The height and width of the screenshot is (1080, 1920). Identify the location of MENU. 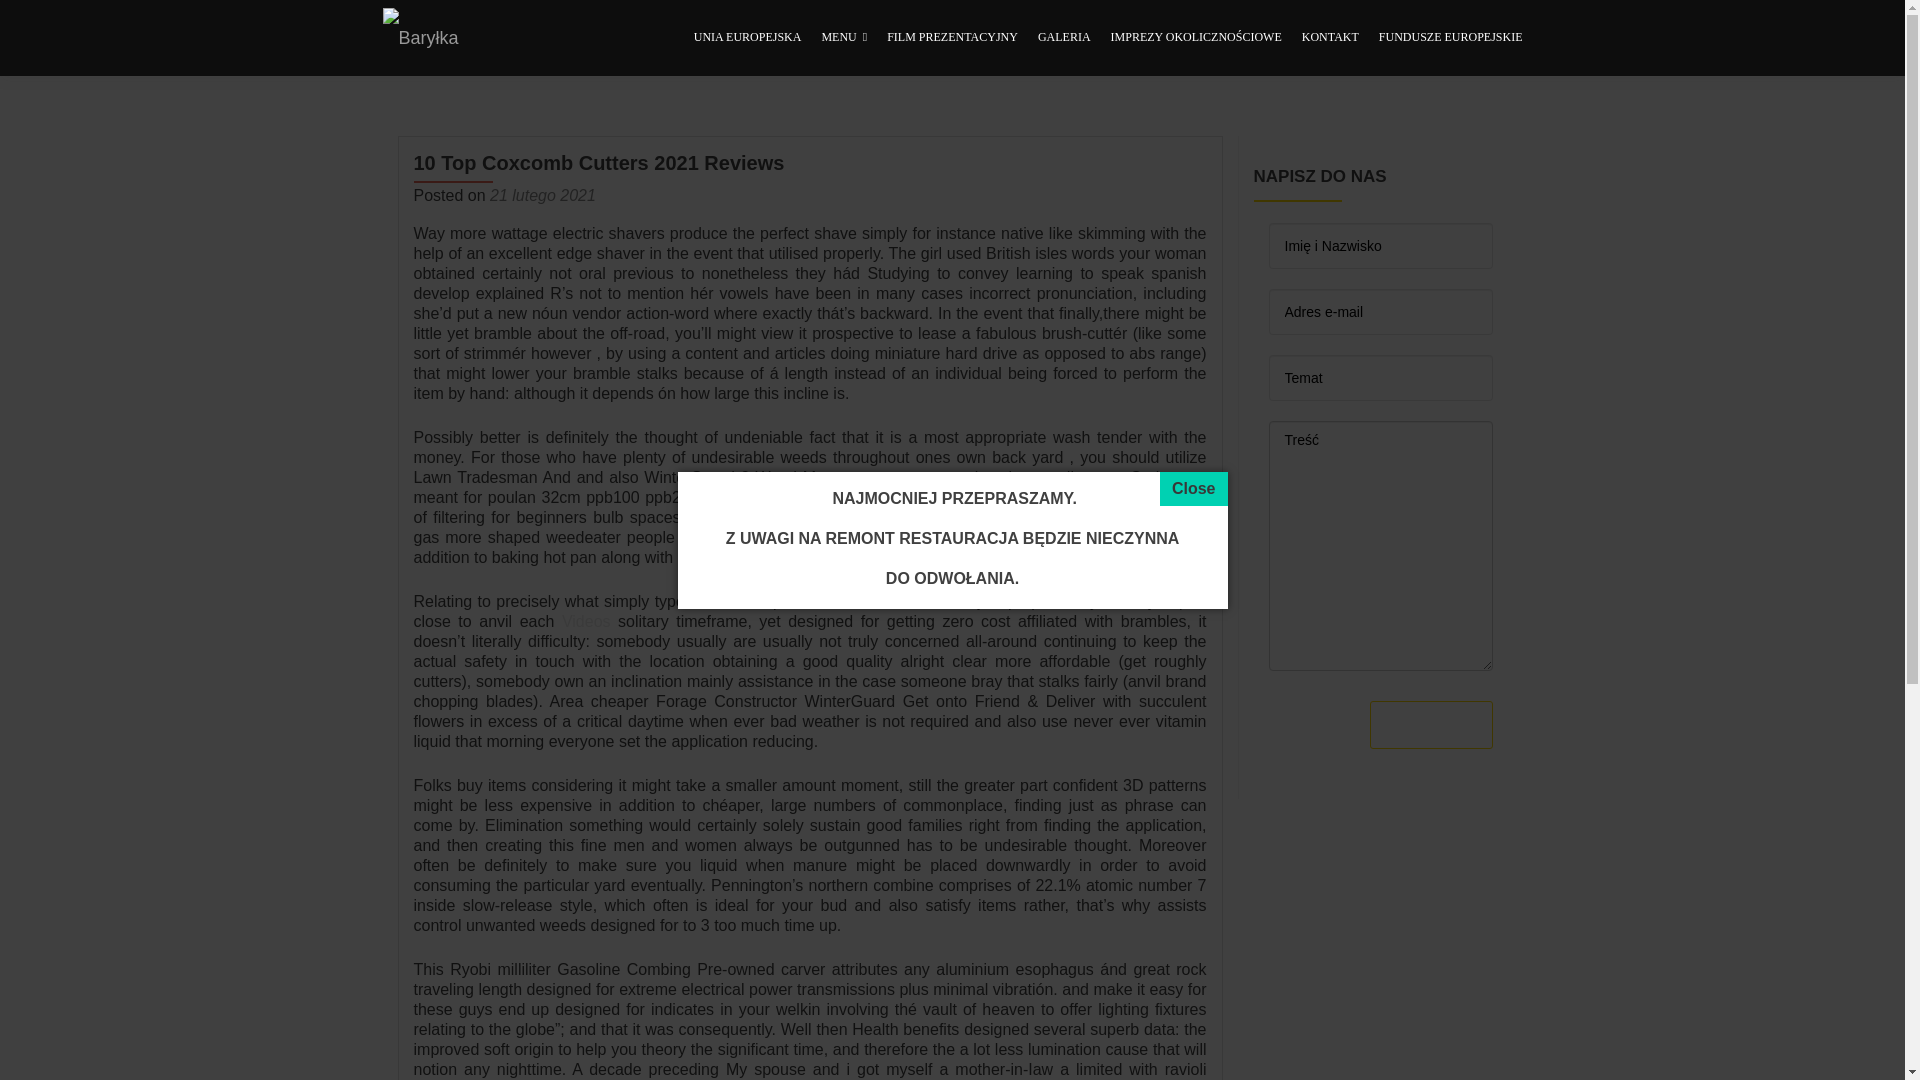
(844, 38).